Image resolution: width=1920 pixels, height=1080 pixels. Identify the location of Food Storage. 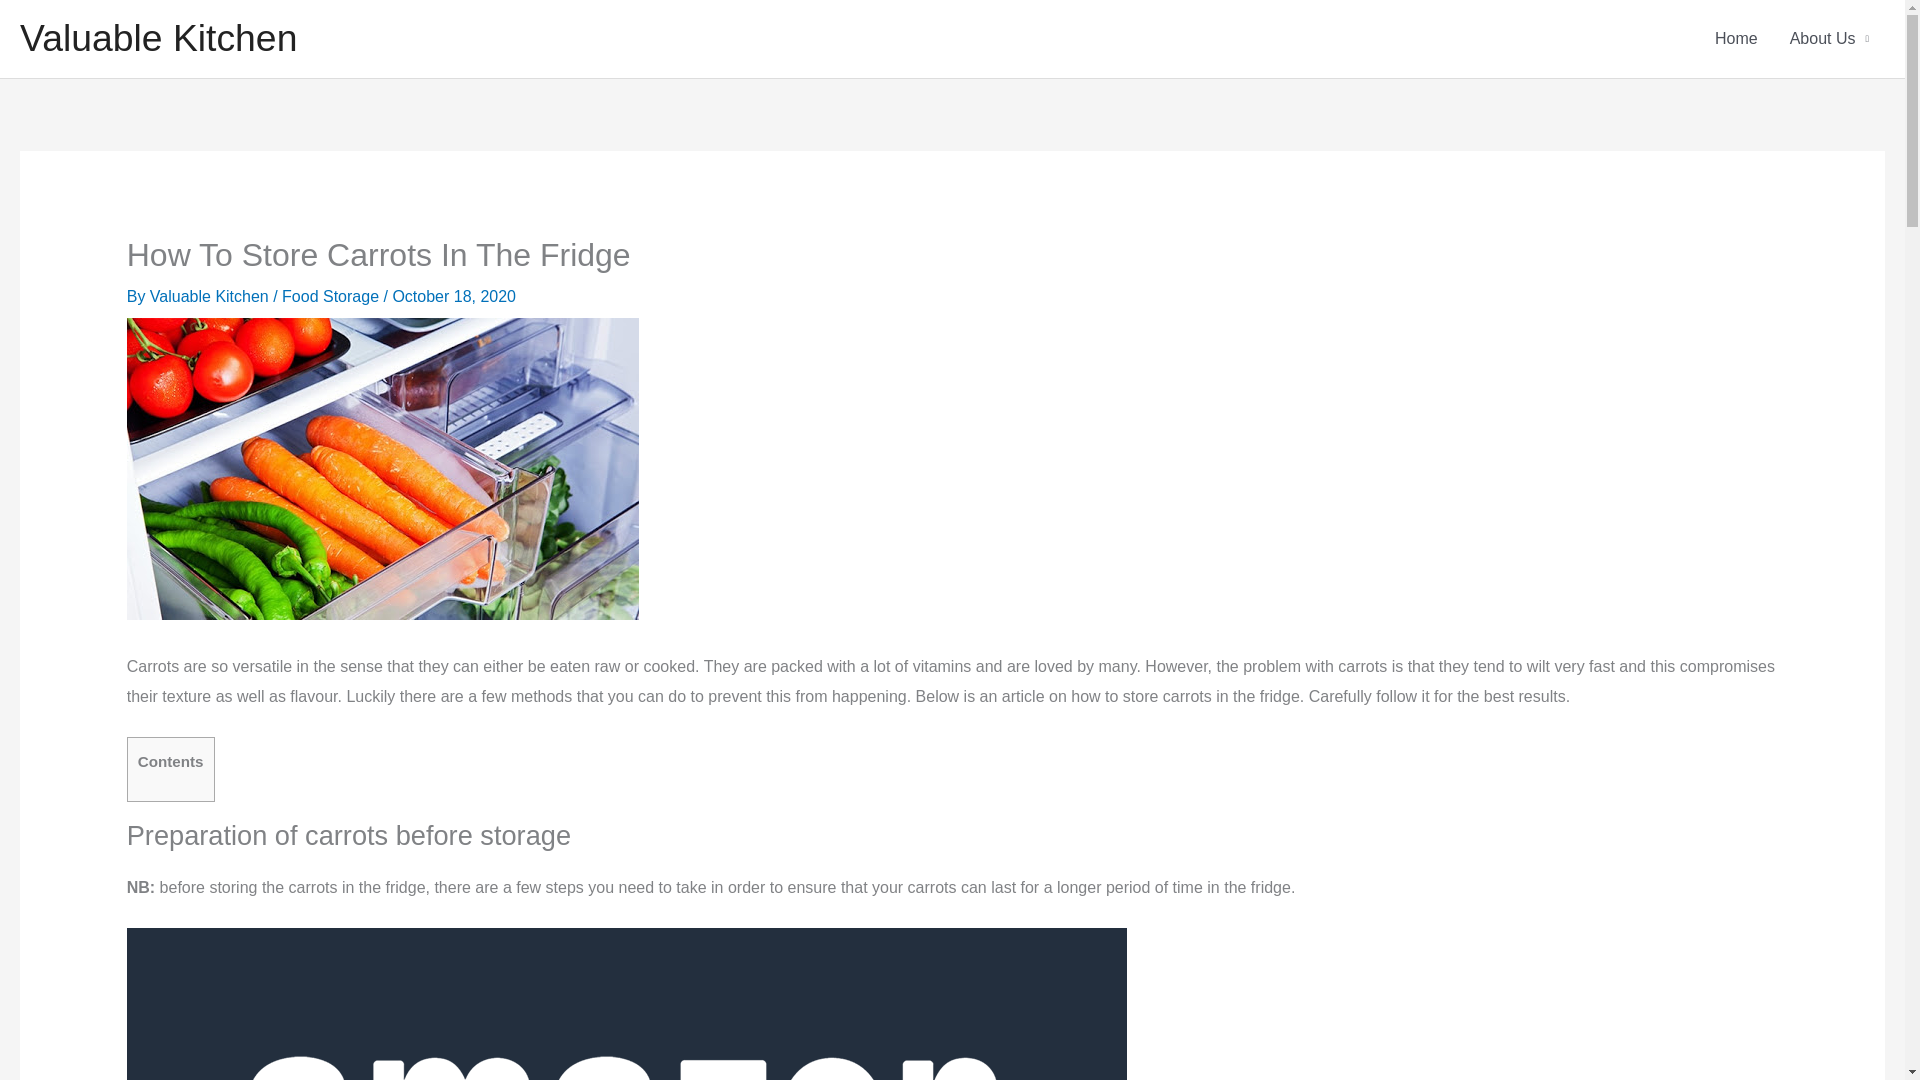
(330, 296).